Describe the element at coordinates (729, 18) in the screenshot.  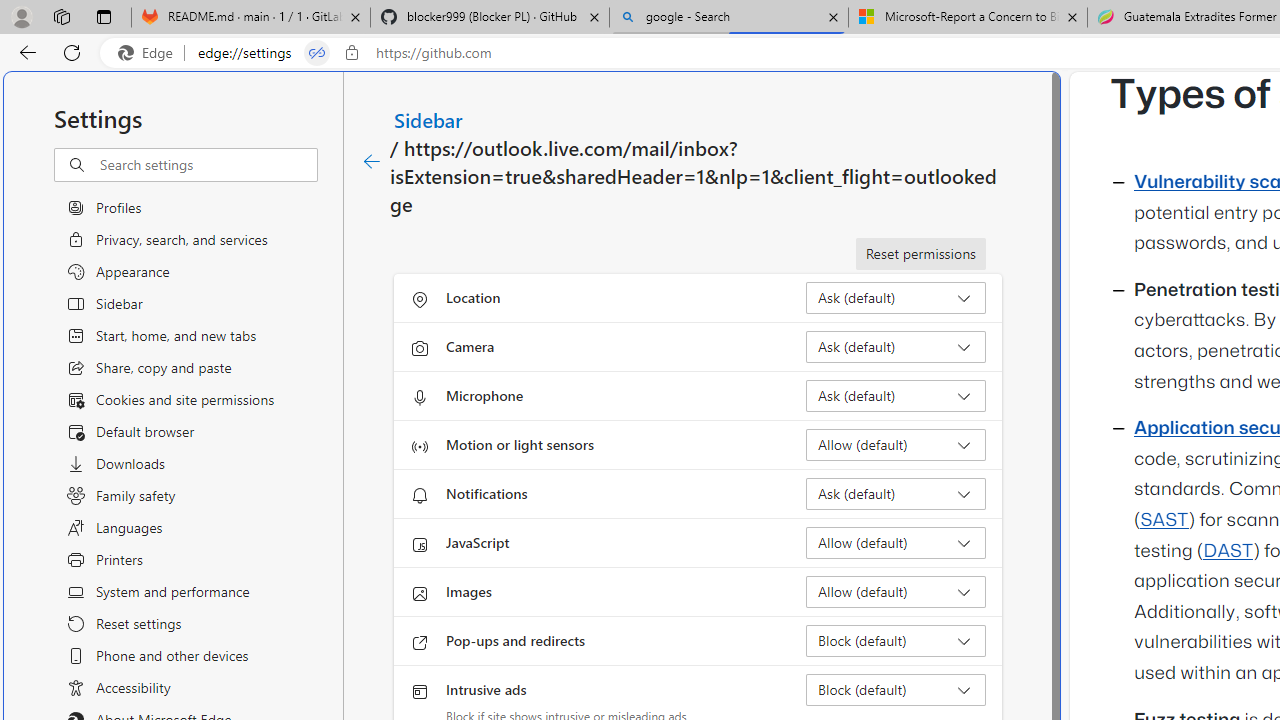
I see `google - Search` at that location.